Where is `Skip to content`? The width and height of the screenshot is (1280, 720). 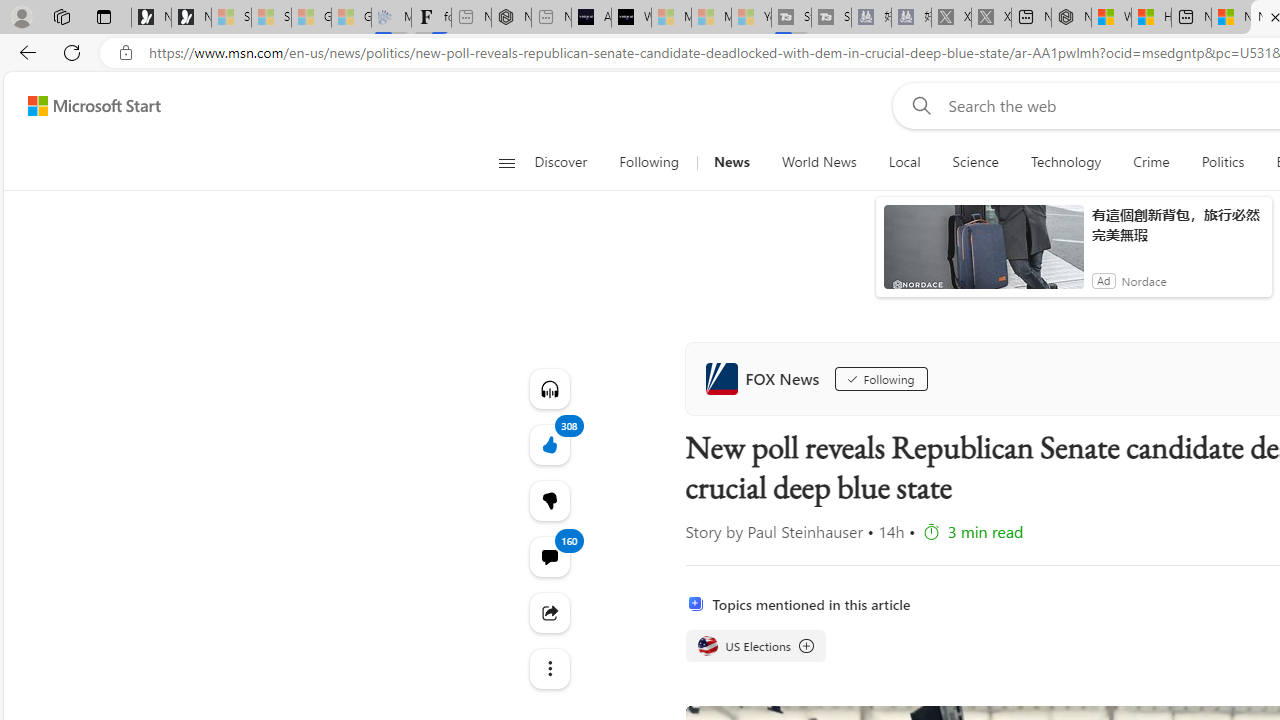
Skip to content is located at coordinates (86, 106).